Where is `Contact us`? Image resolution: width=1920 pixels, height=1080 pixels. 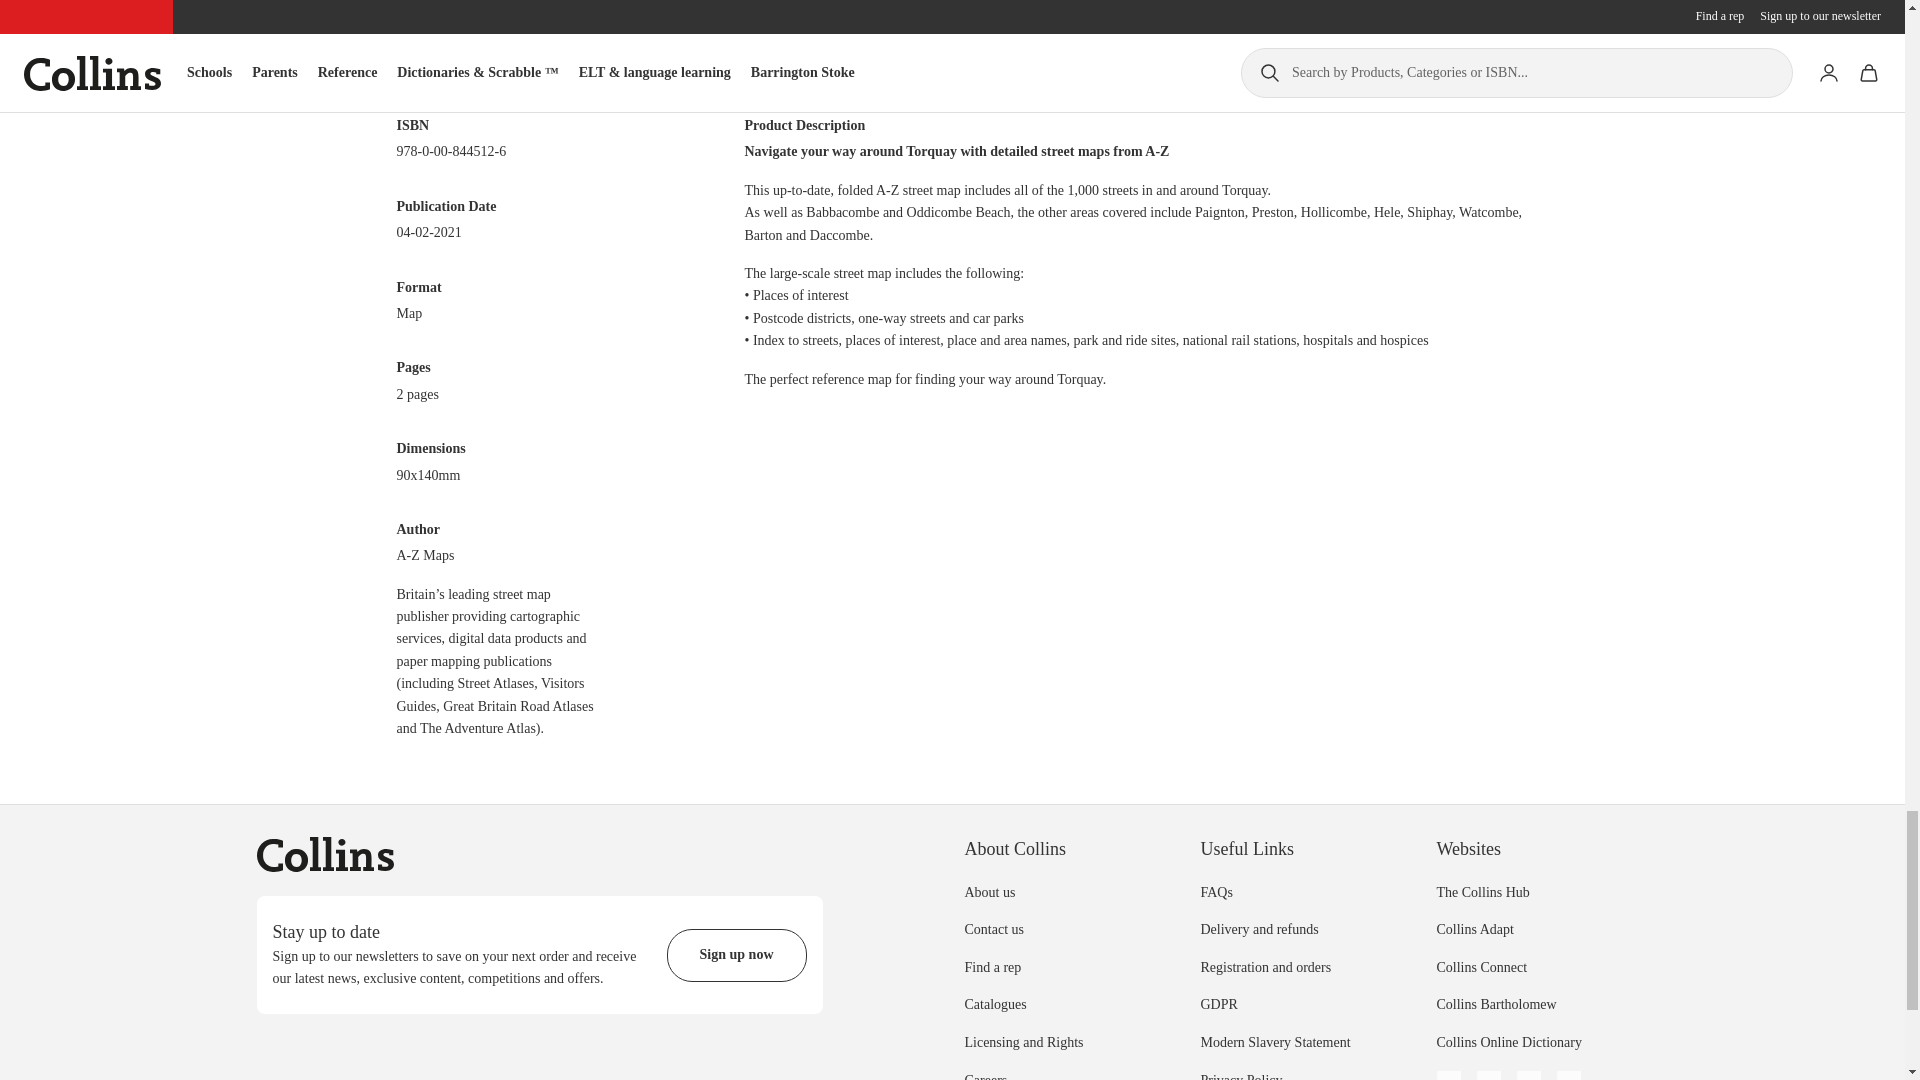
Contact us is located at coordinates (993, 930).